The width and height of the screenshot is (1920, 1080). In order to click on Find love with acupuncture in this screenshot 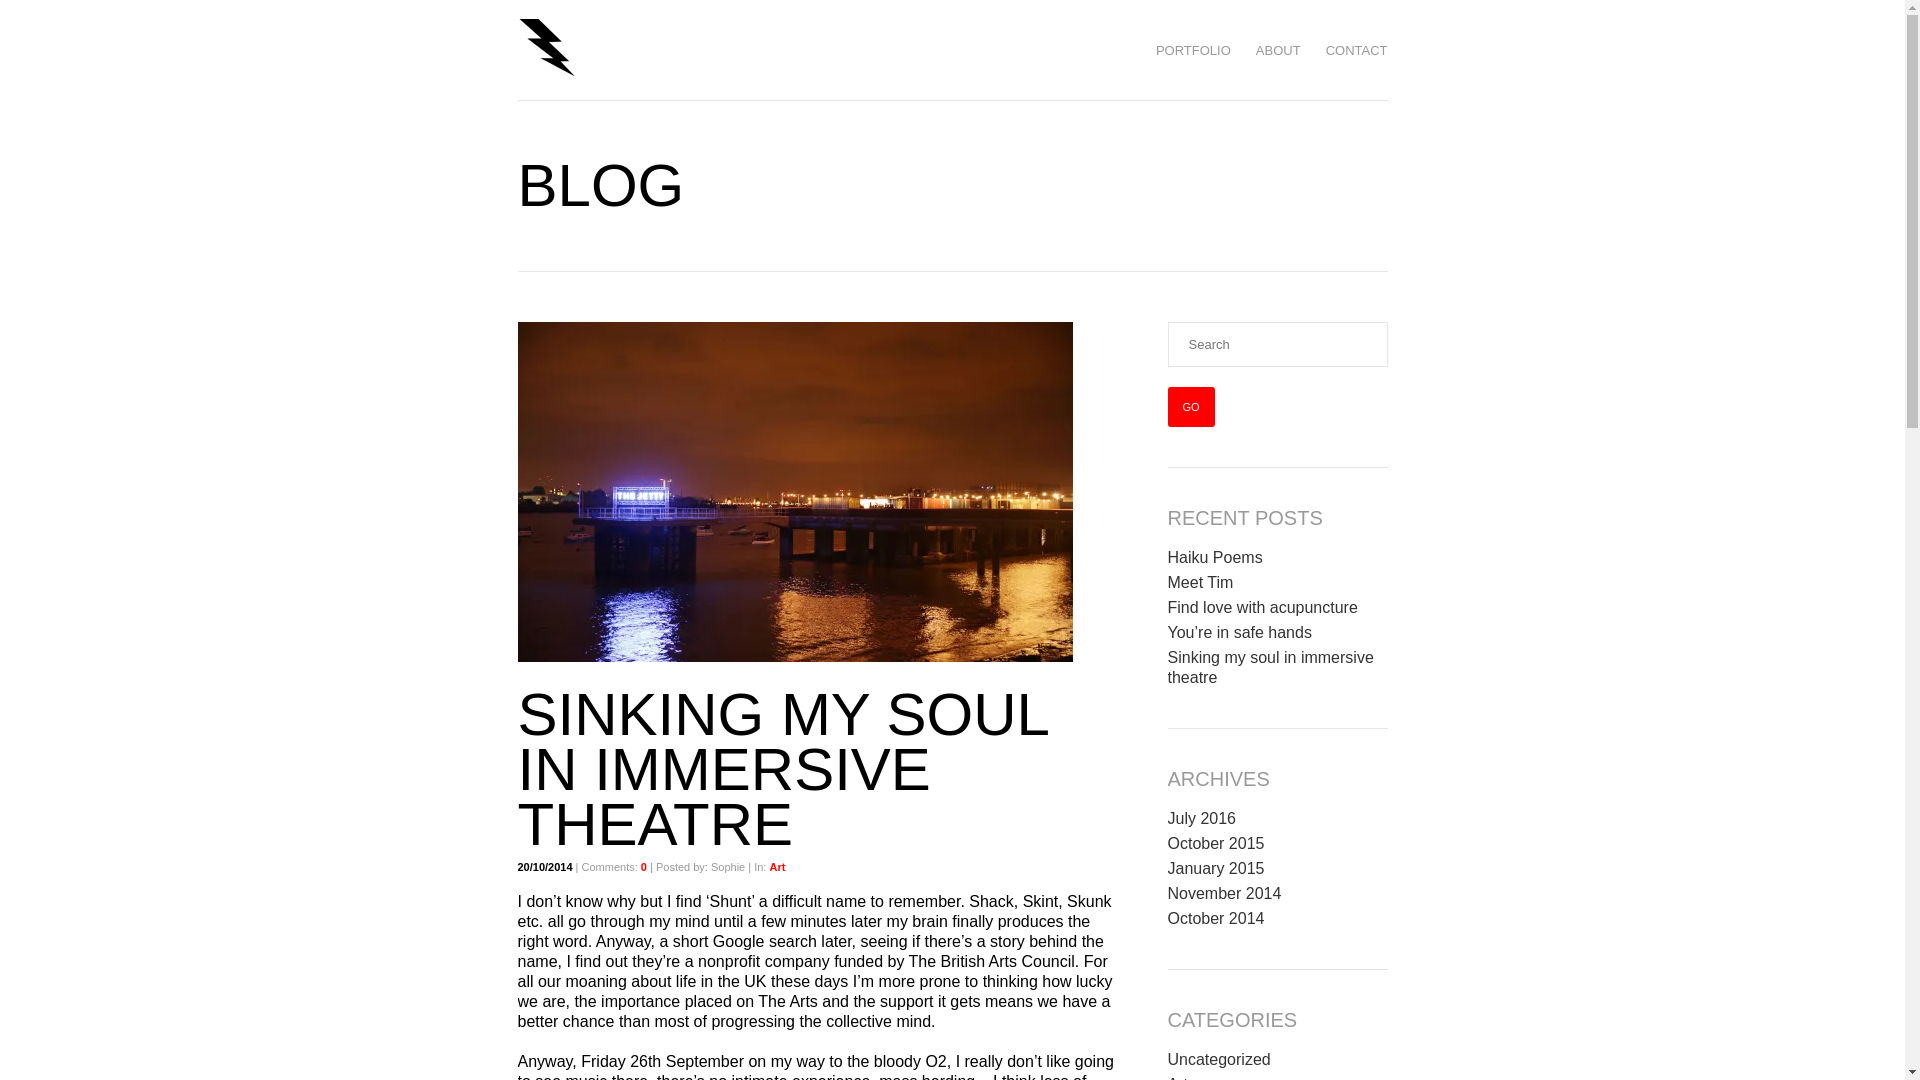, I will do `click(1262, 607)`.